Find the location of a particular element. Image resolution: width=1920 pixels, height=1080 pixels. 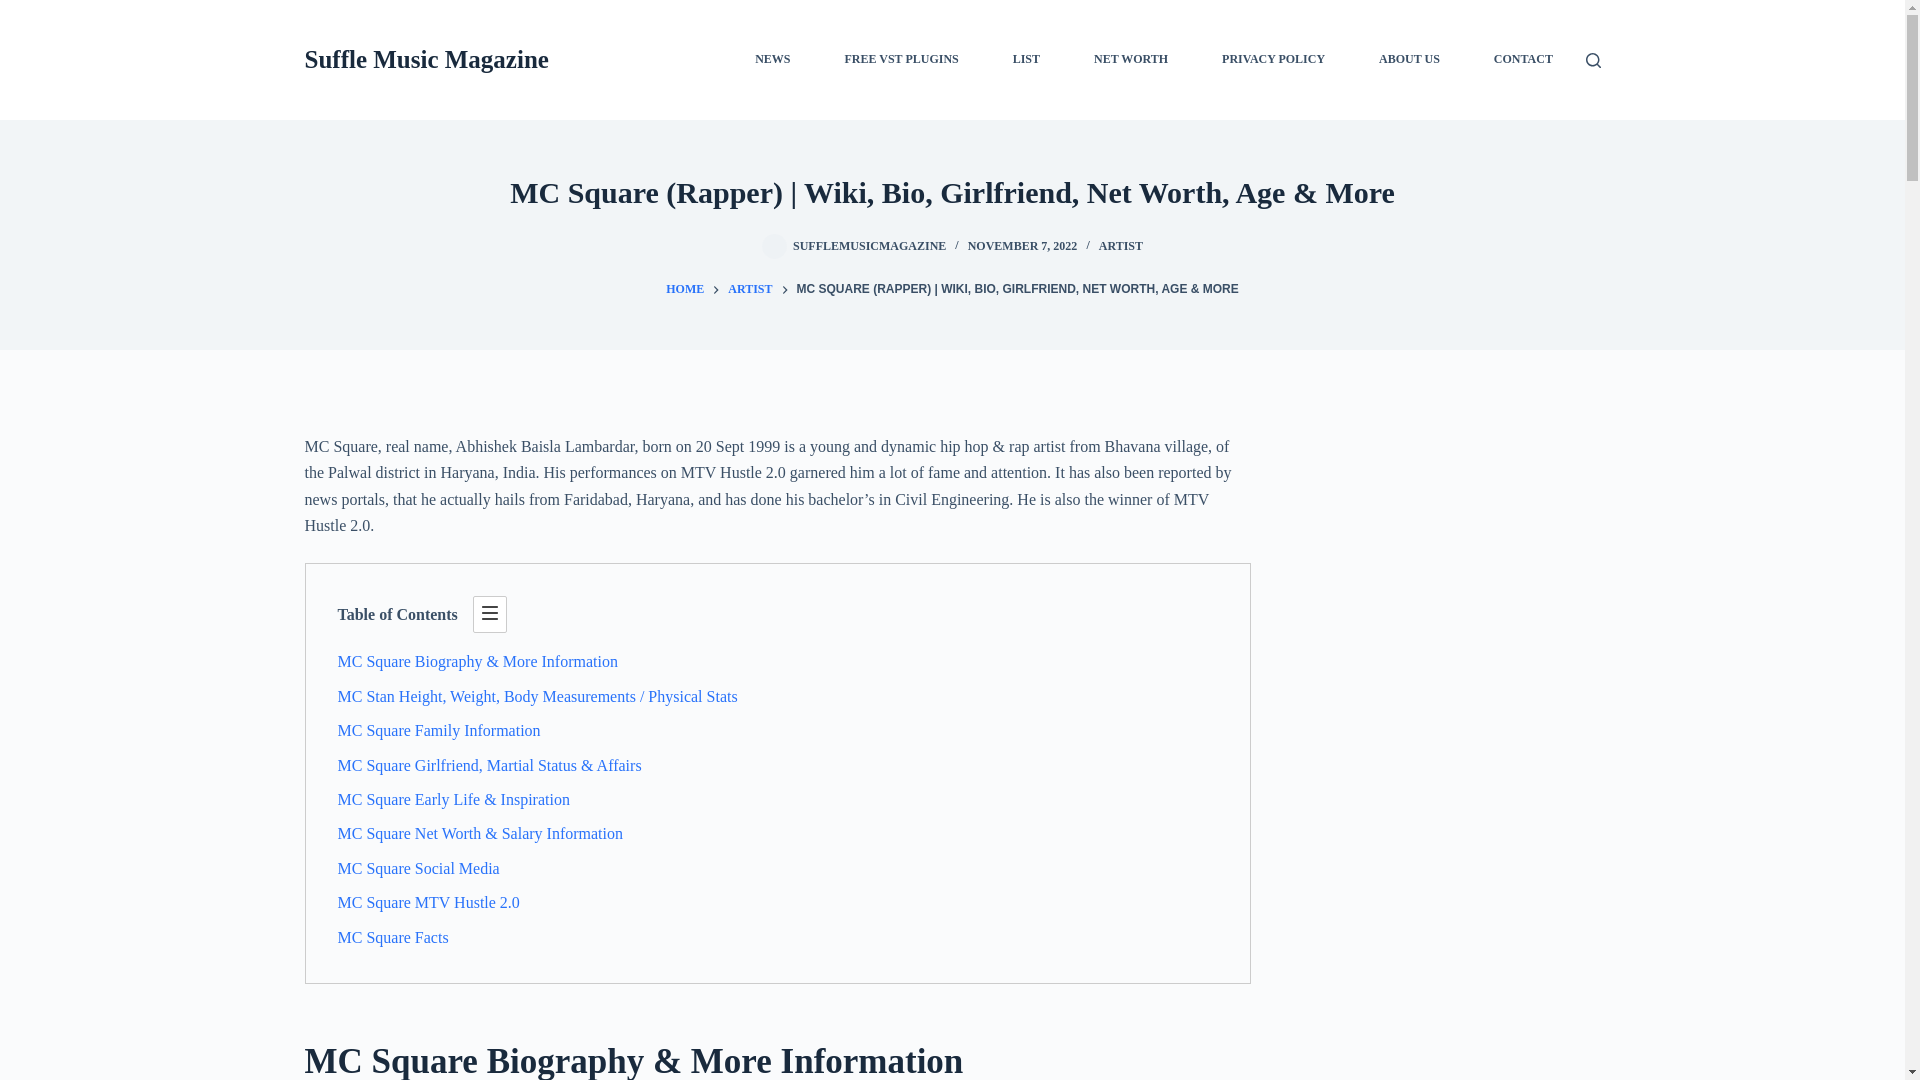

Skip to content is located at coordinates (20, 10).